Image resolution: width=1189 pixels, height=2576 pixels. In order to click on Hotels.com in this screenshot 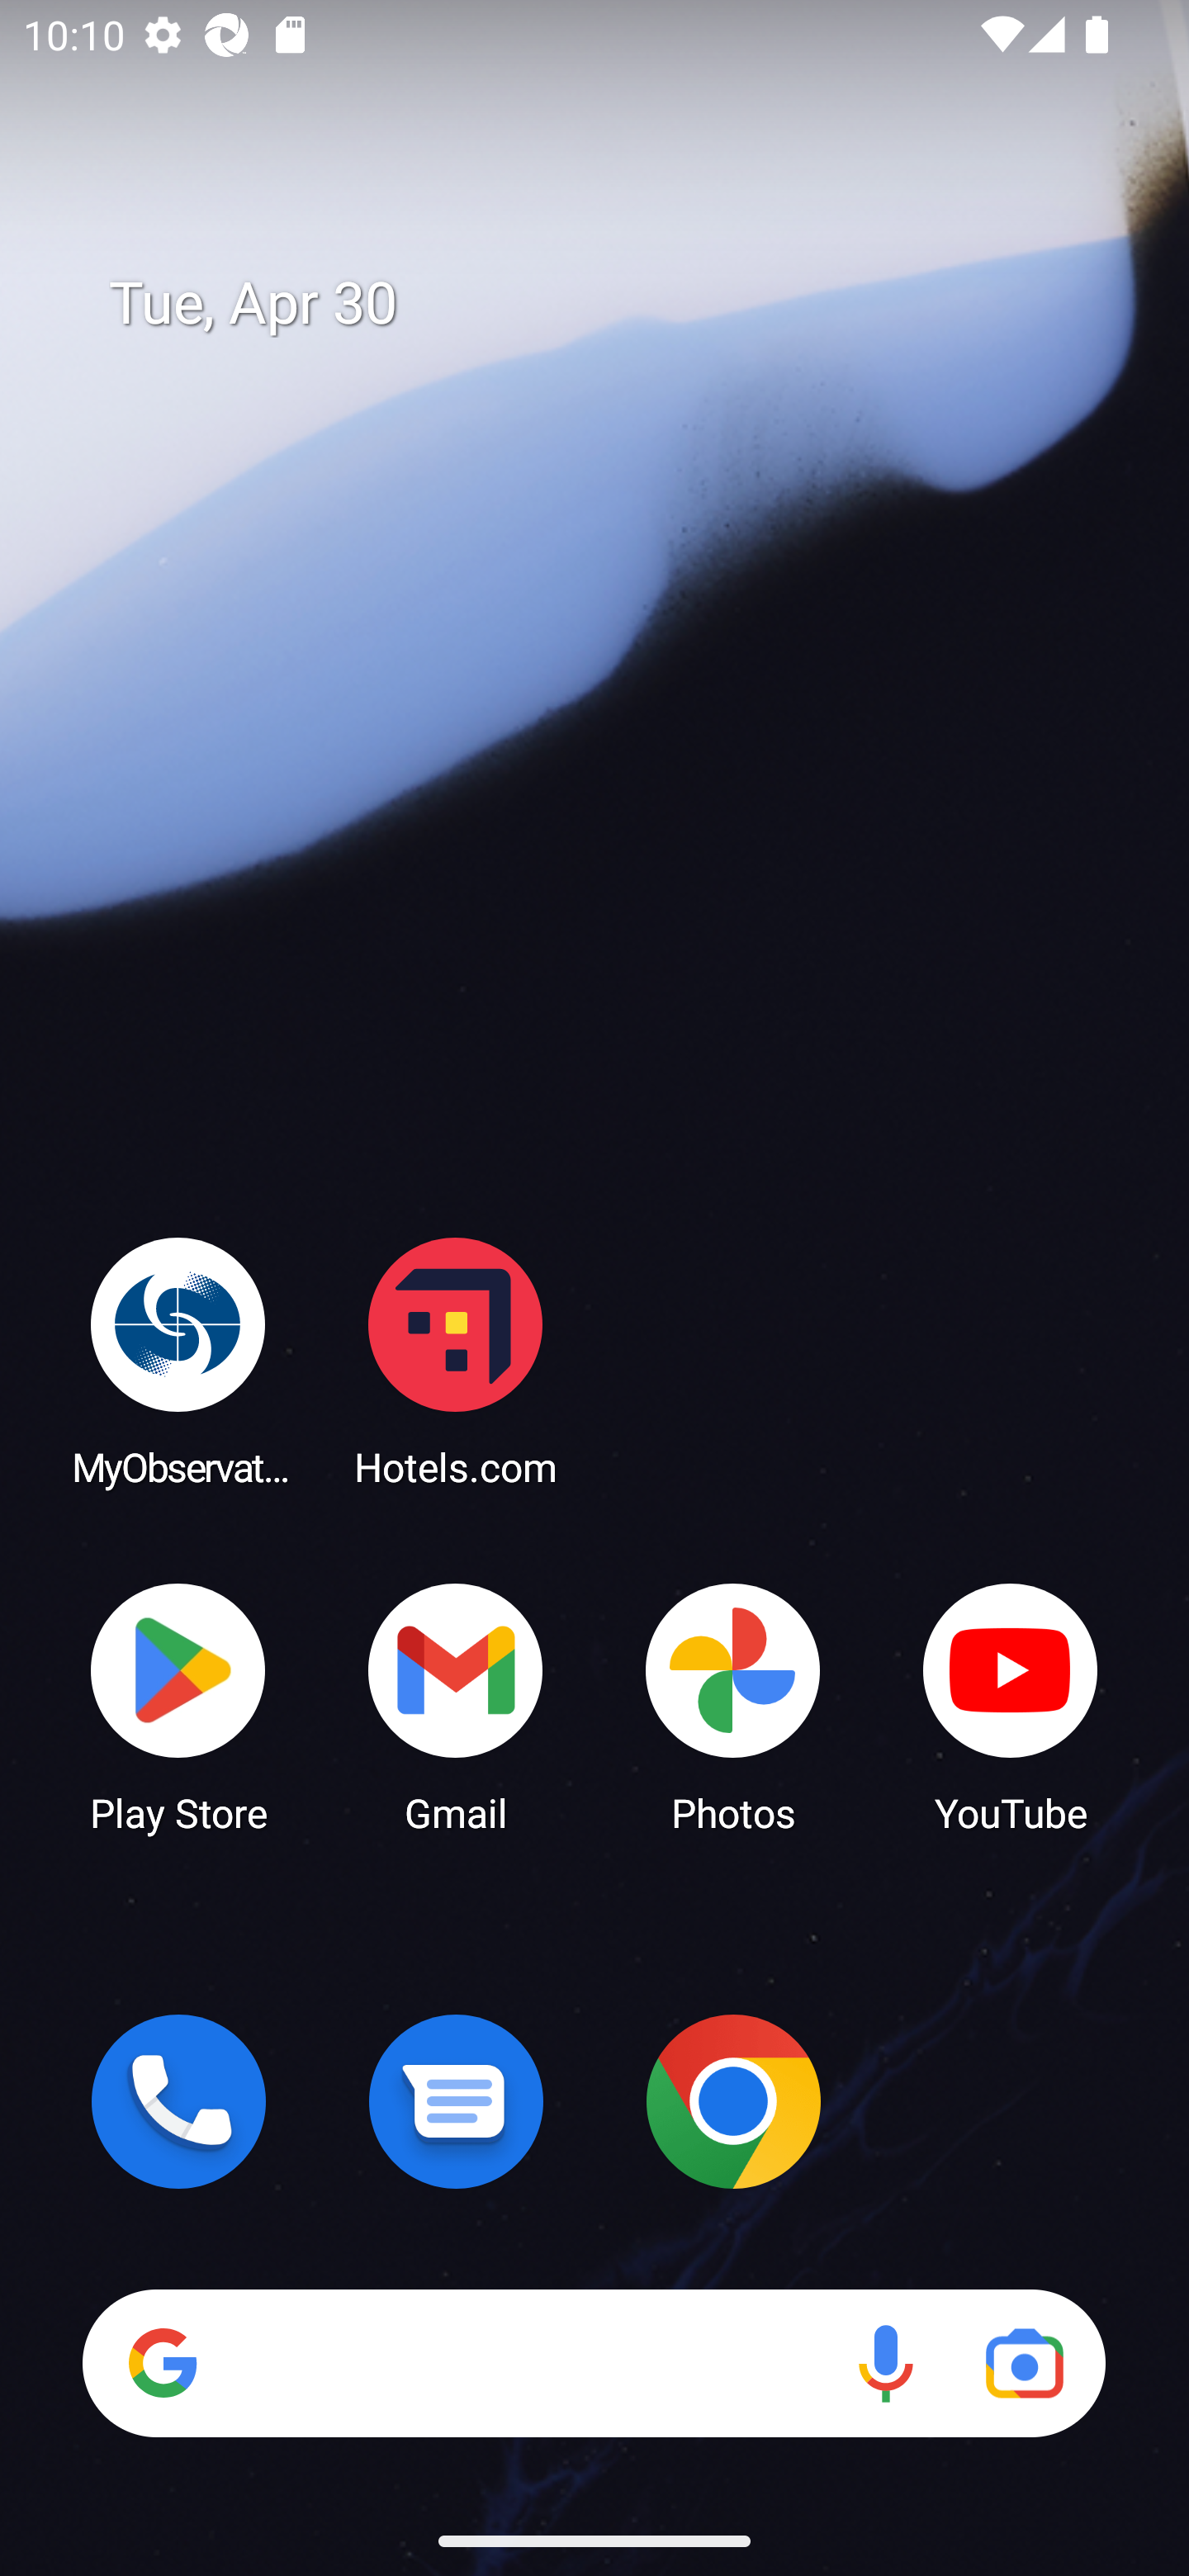, I will do `click(456, 1361)`.